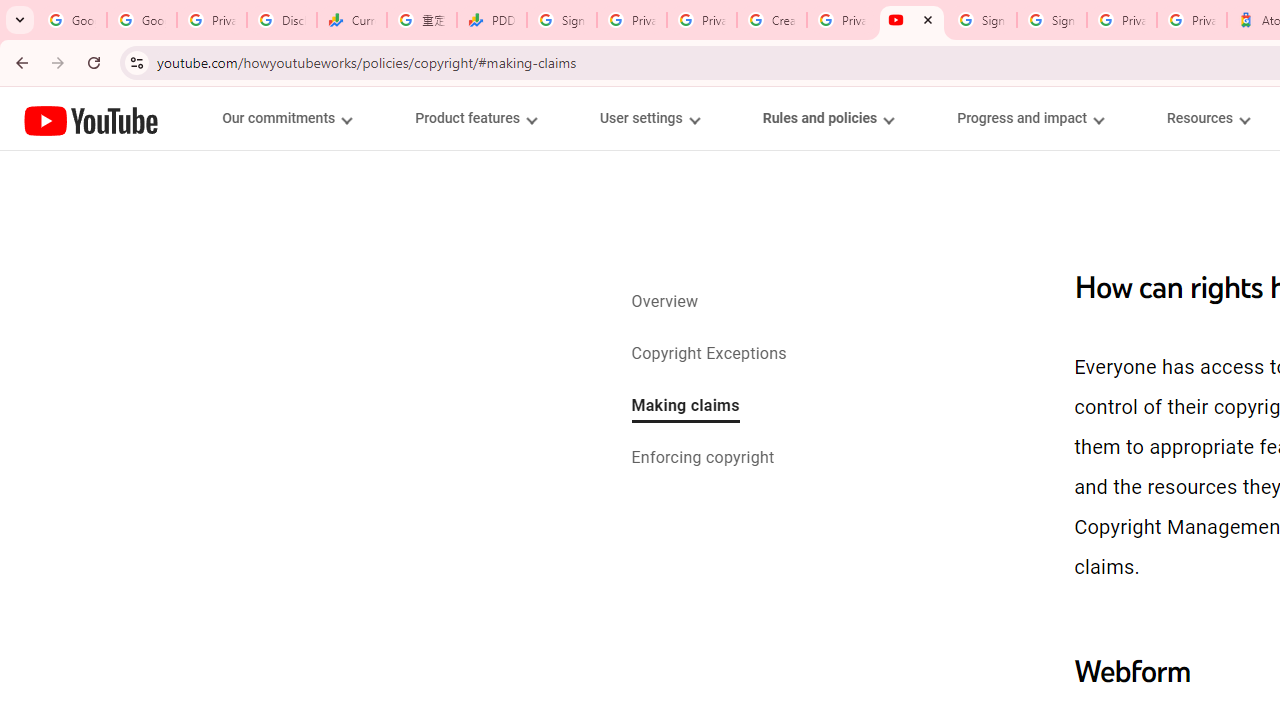  I want to click on Sign in - Google Accounts, so click(982, 20).